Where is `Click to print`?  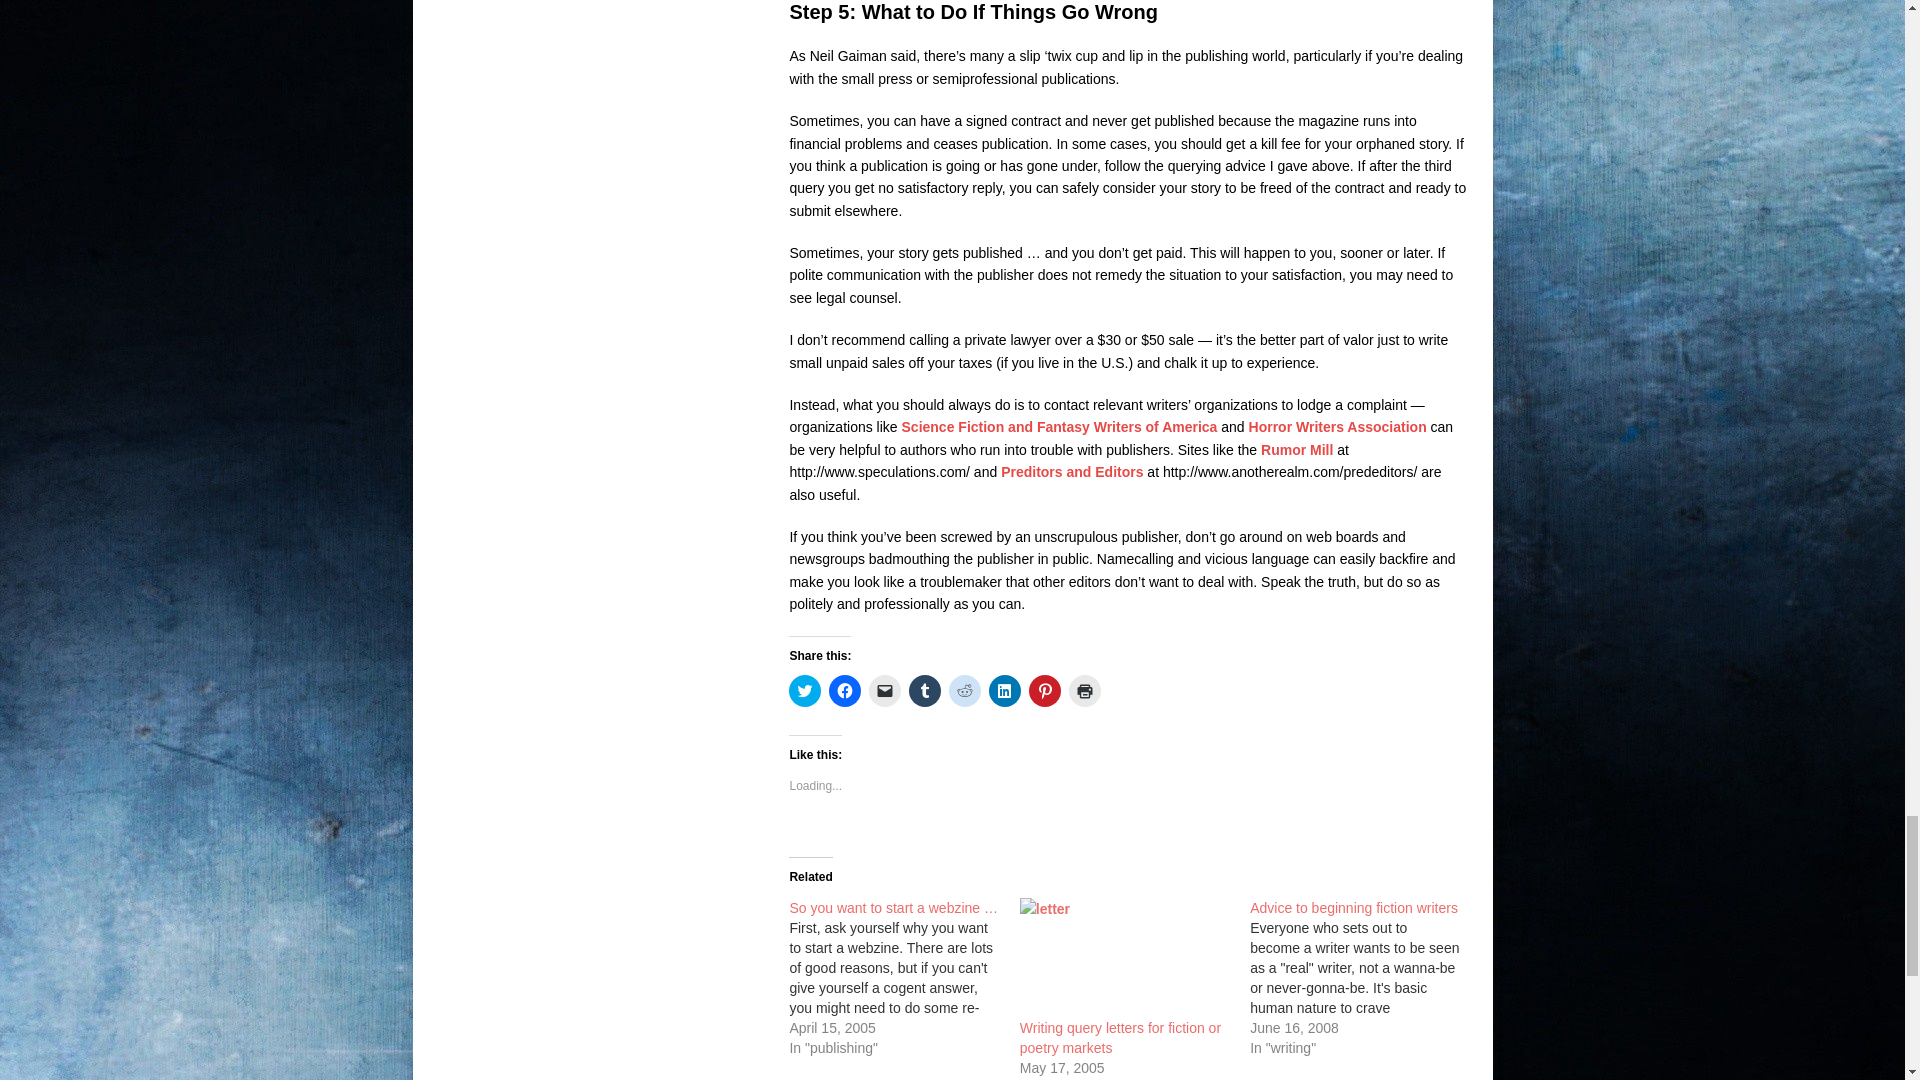 Click to print is located at coordinates (1084, 691).